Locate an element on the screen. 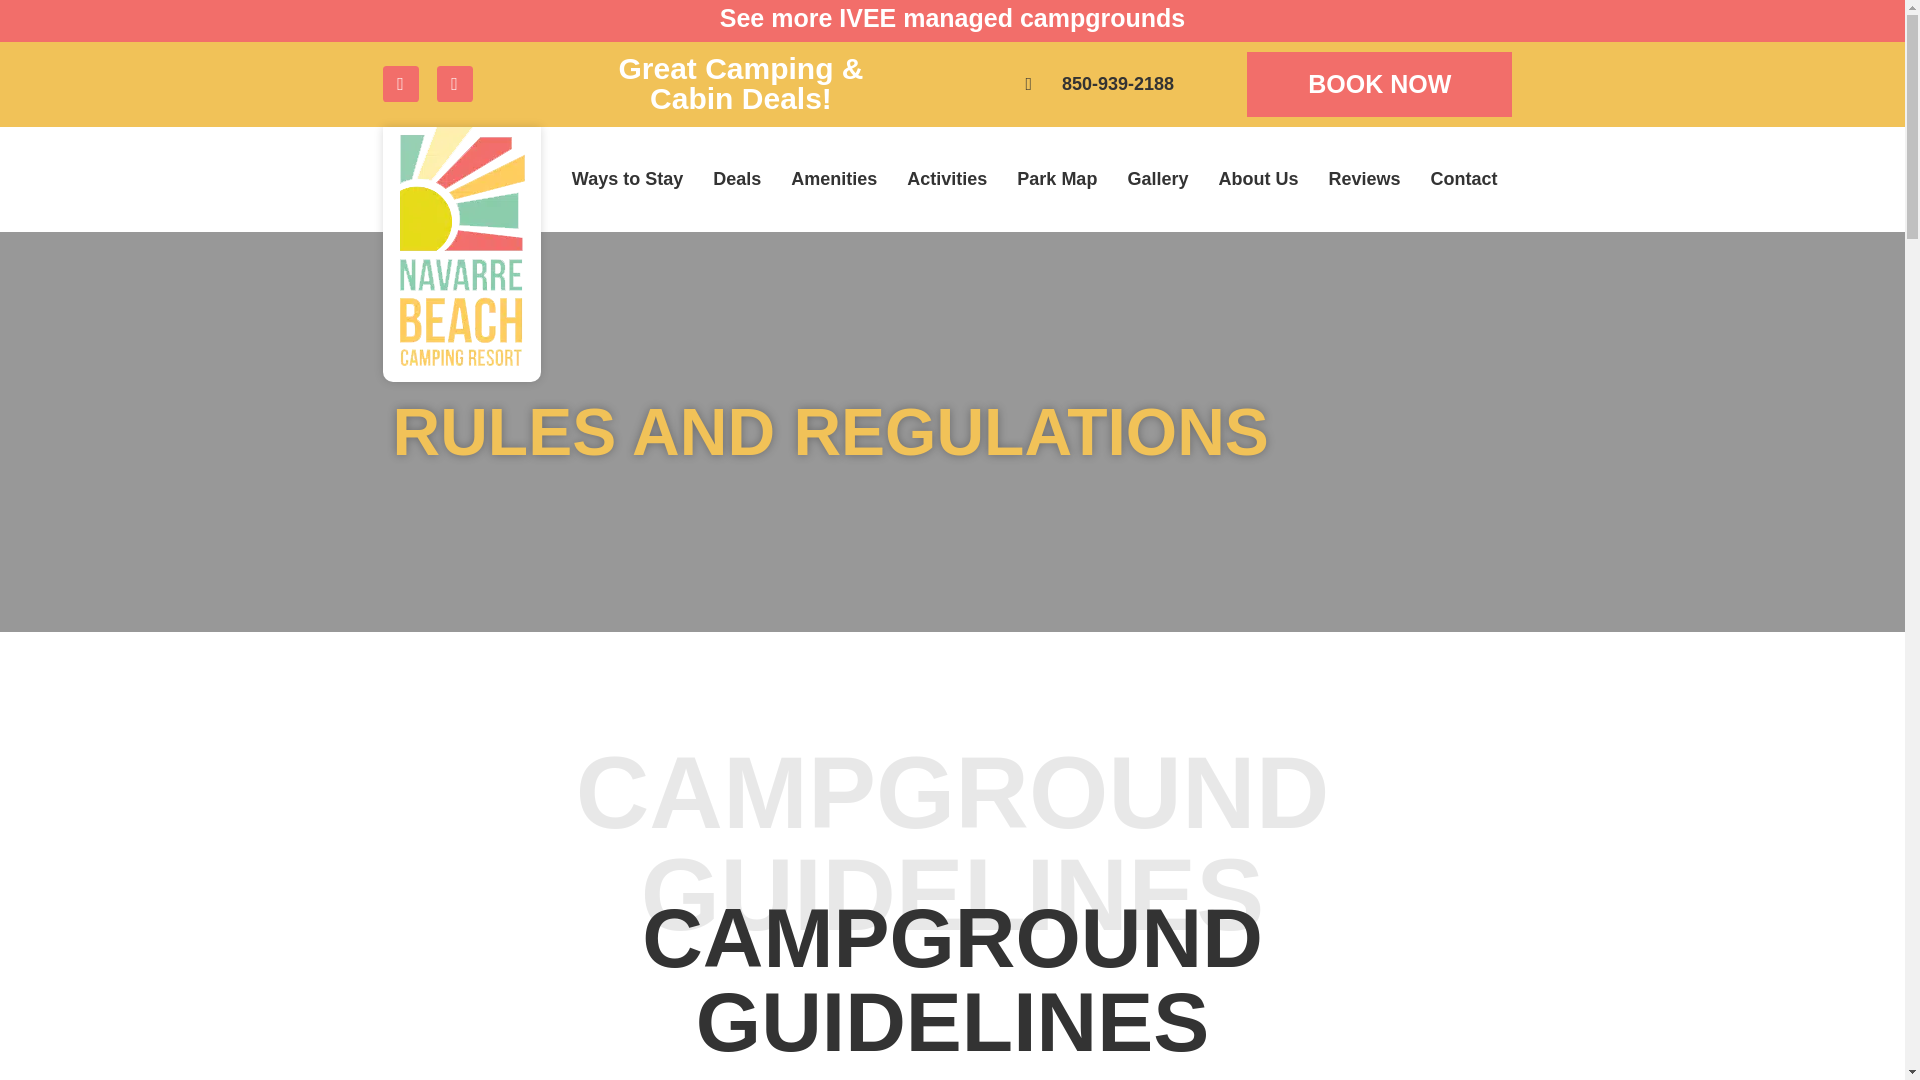 The width and height of the screenshot is (1920, 1080). Activities is located at coordinates (947, 178).